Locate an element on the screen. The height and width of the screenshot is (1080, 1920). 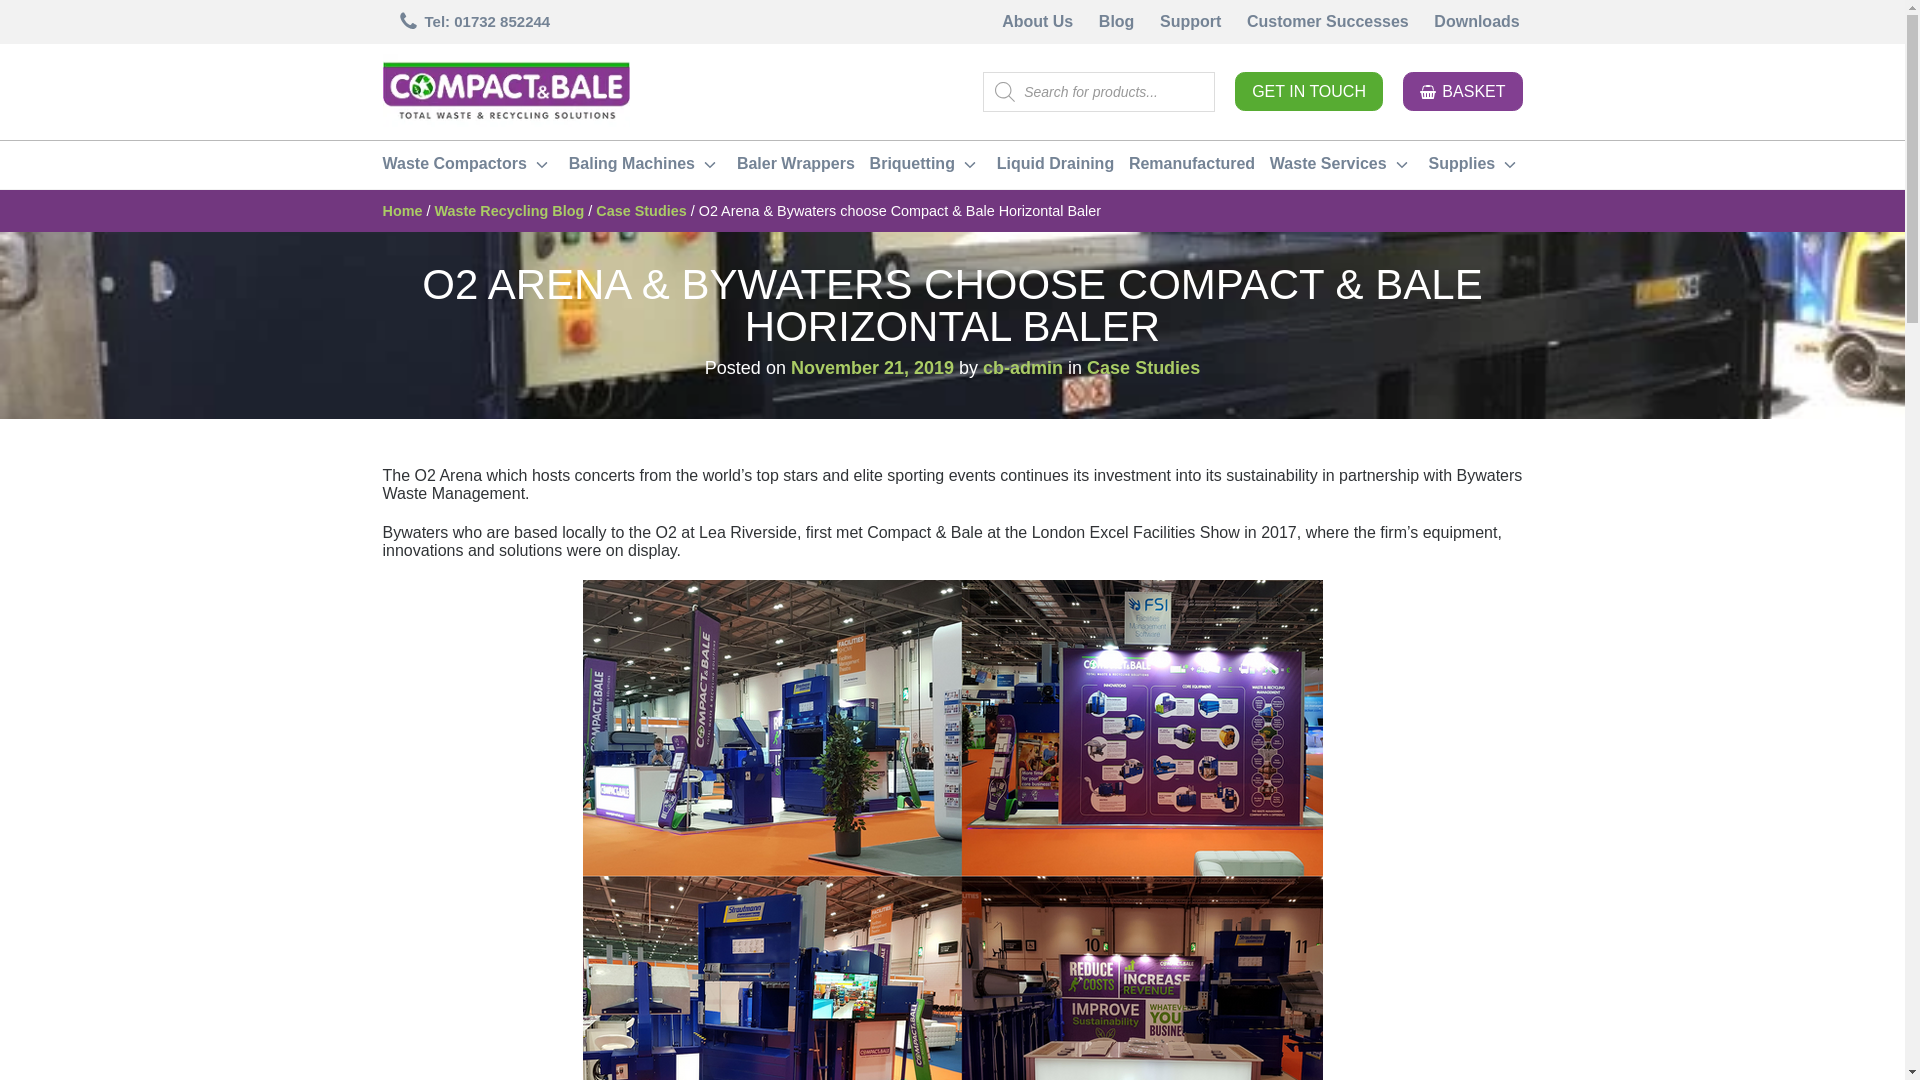
Downloads is located at coordinates (1477, 22).